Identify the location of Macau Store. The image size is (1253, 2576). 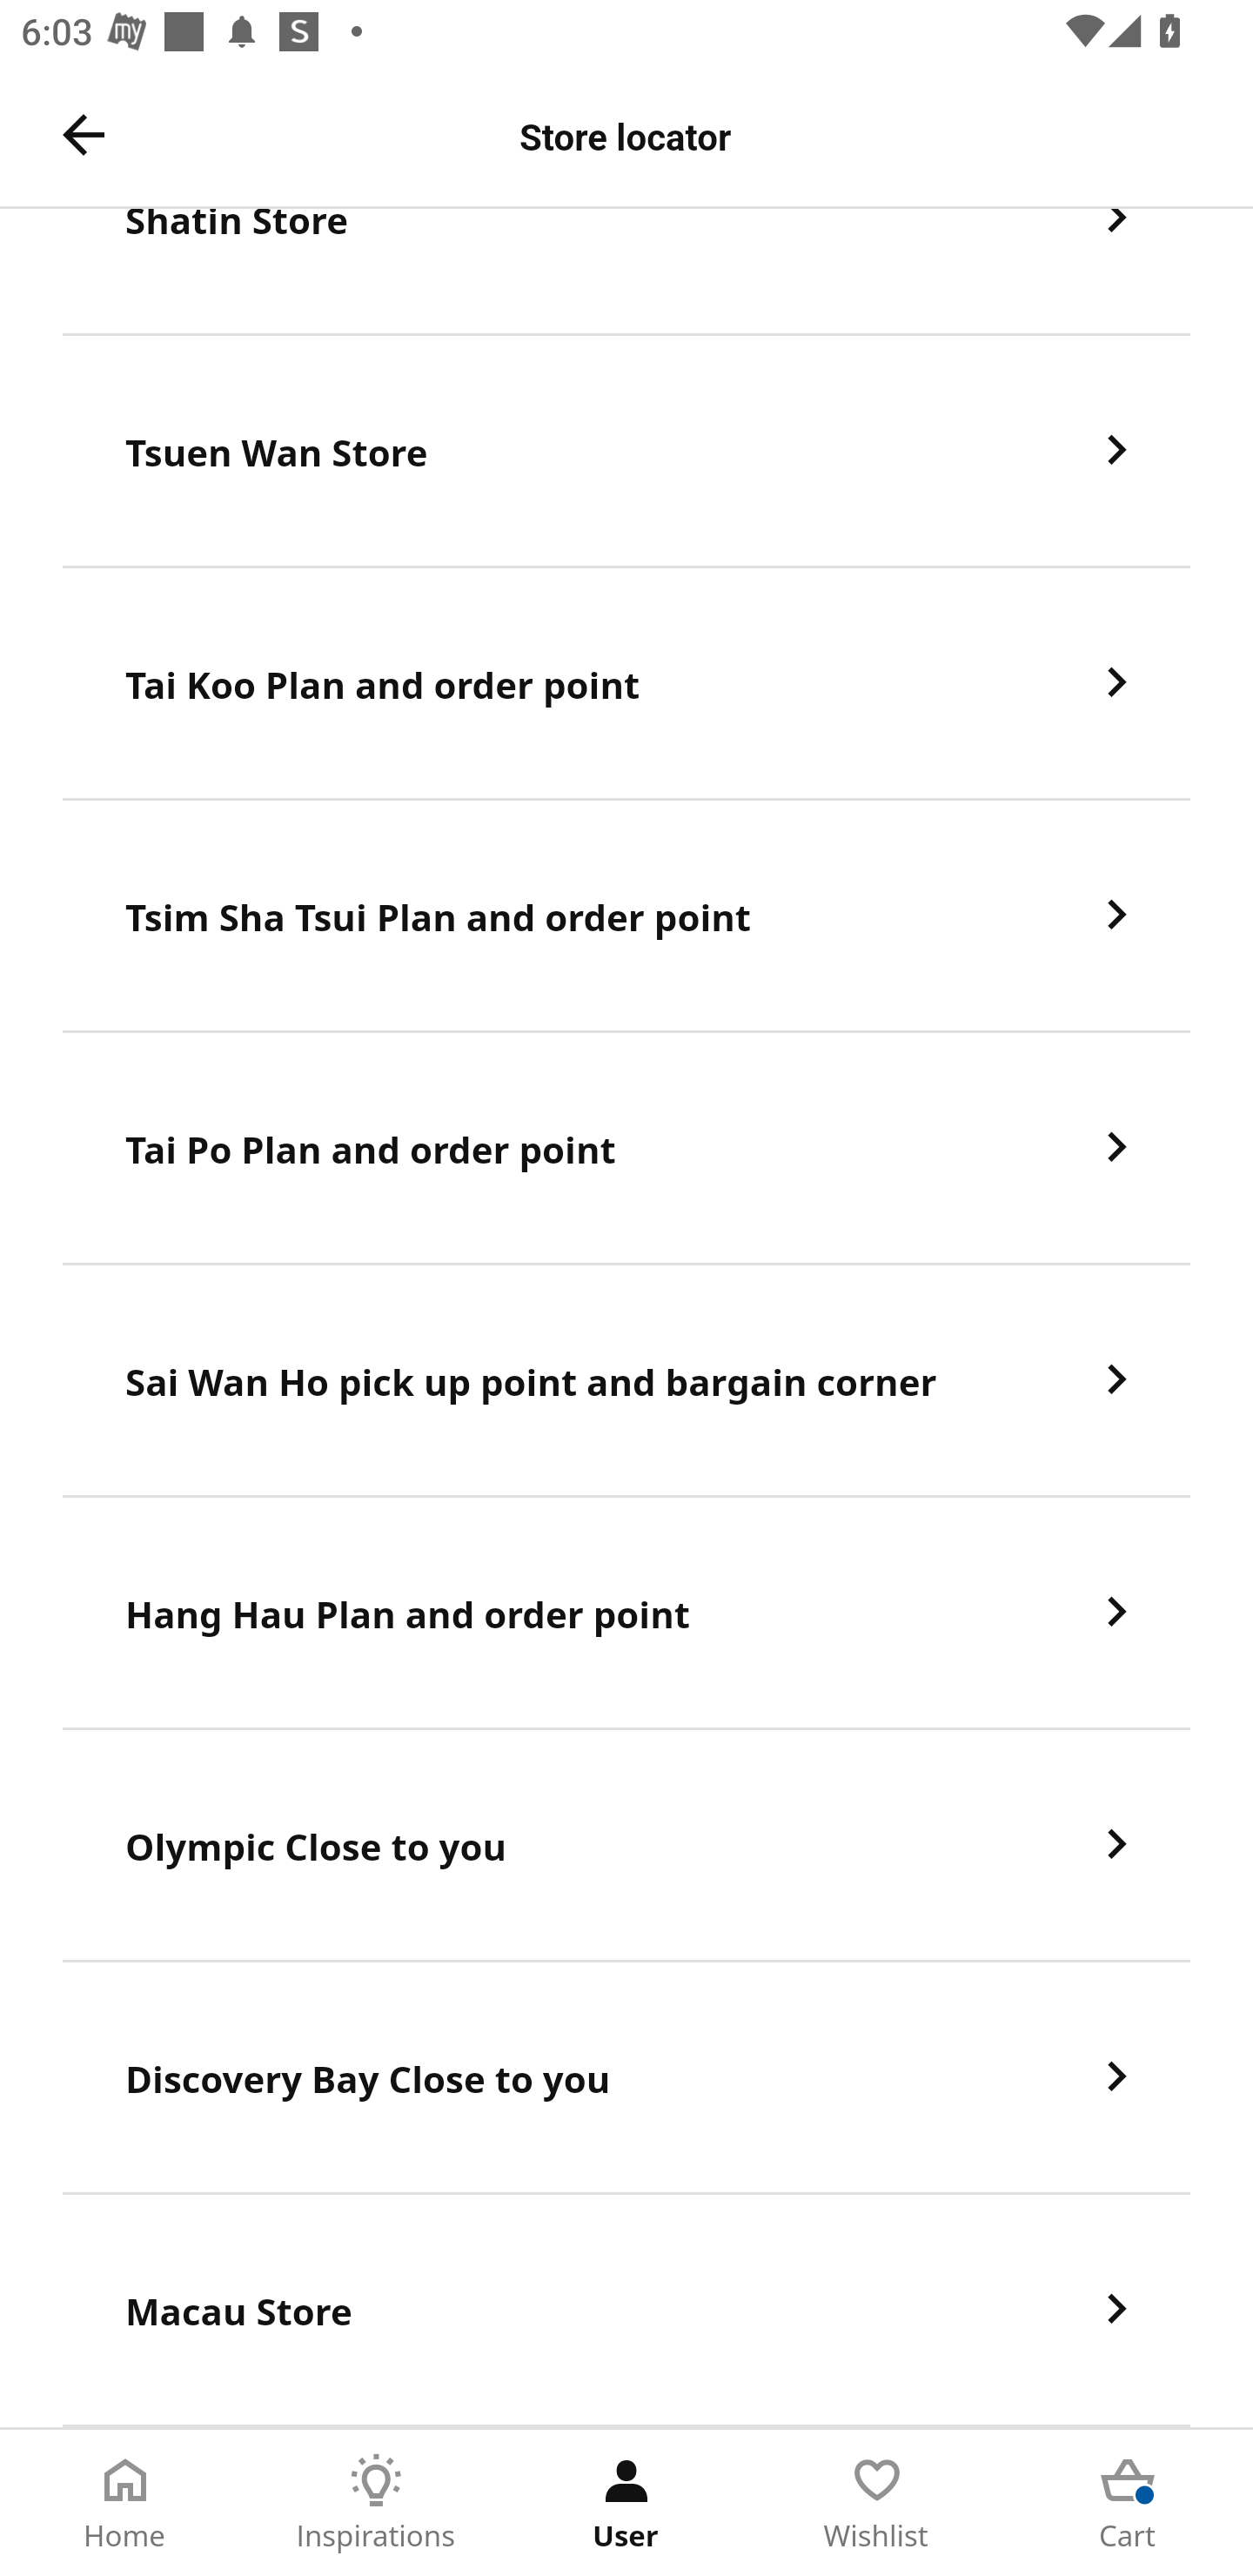
(626, 2310).